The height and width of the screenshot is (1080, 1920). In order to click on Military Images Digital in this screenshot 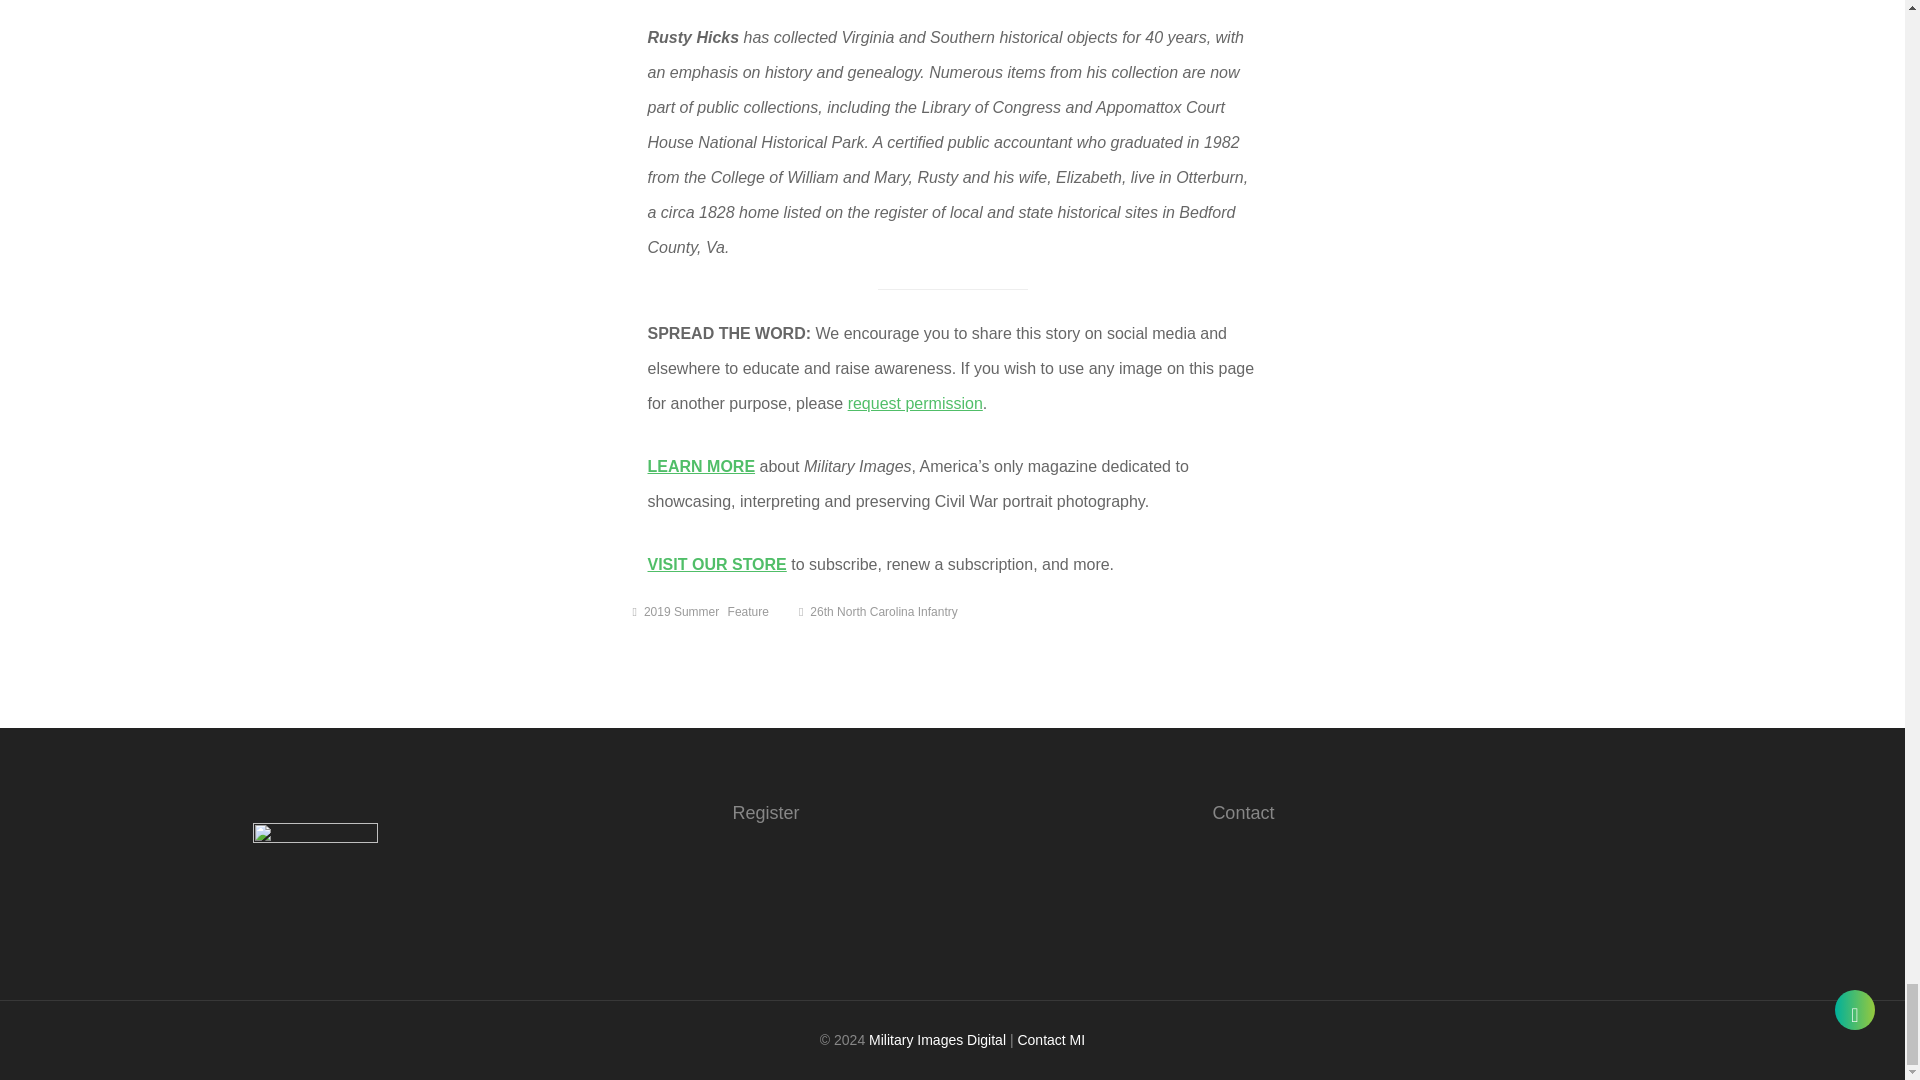, I will do `click(938, 1040)`.